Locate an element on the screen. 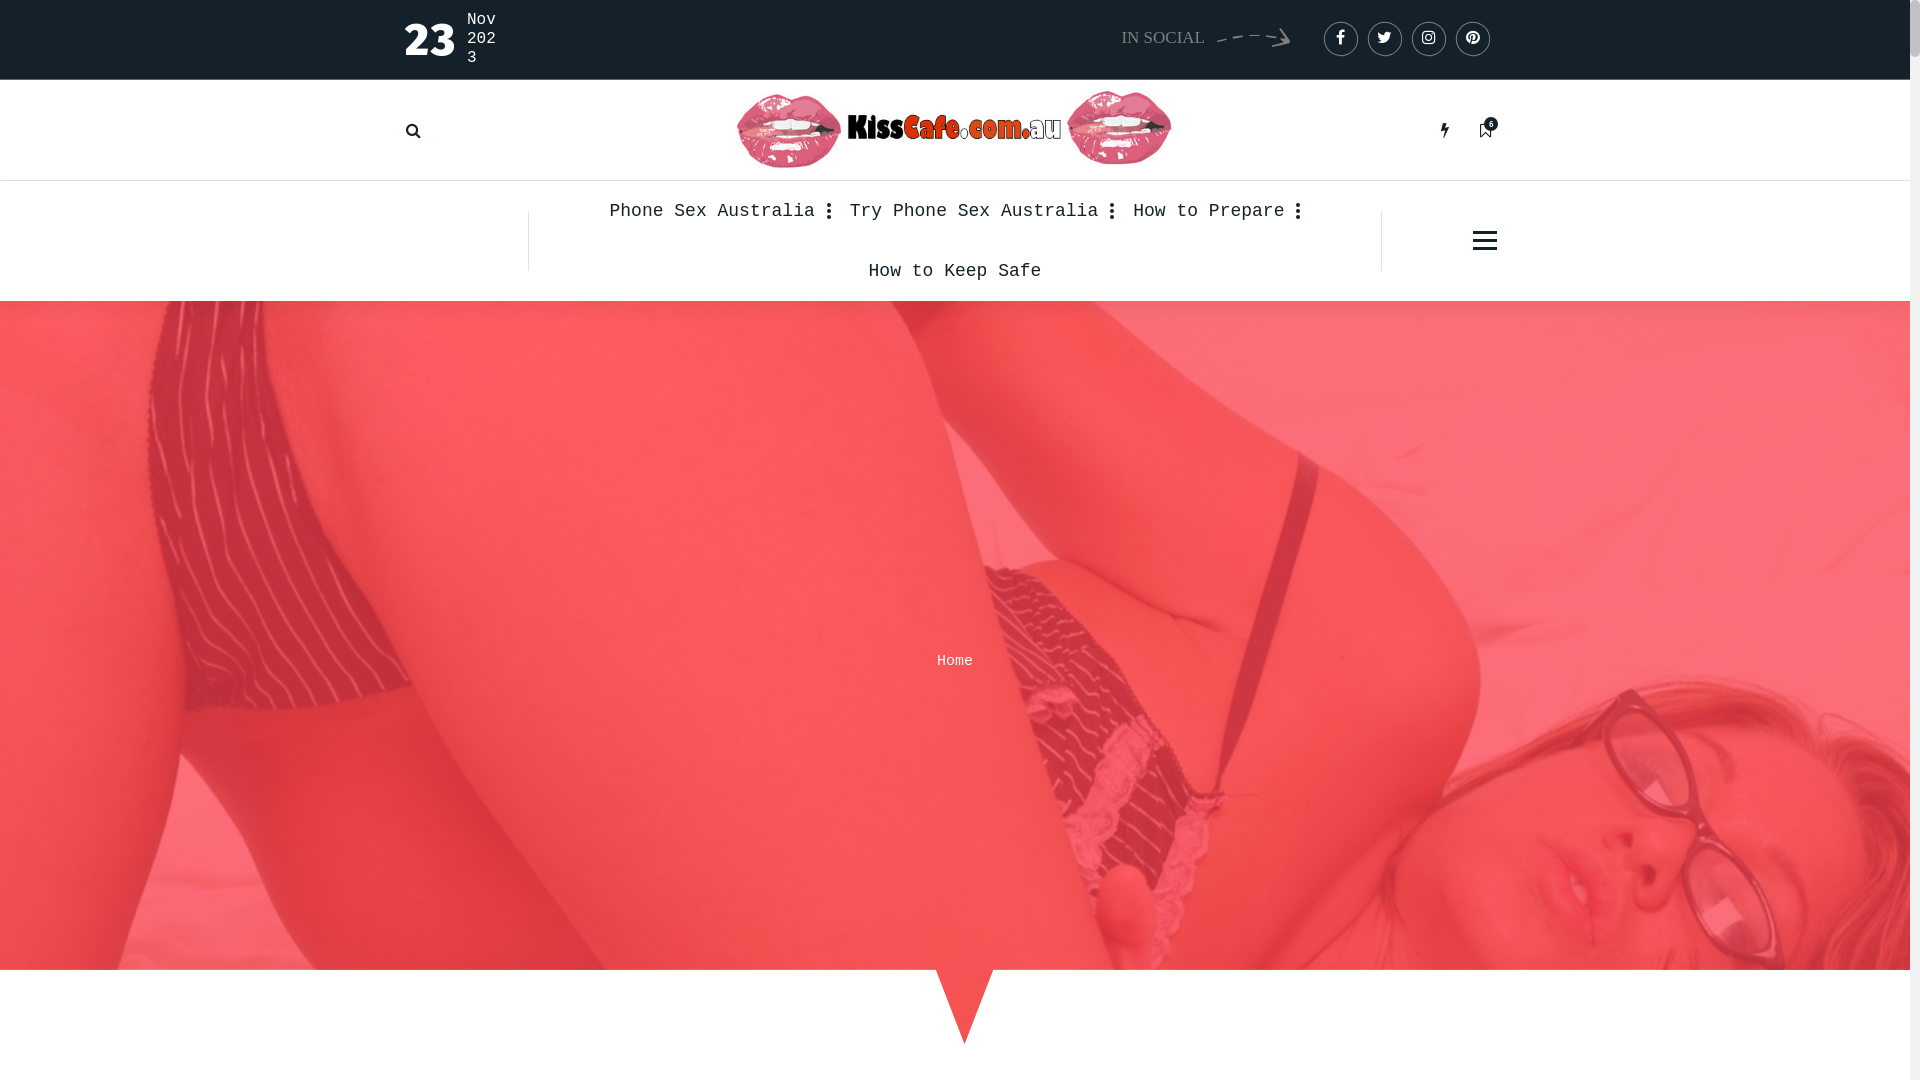  How to Keep Safe is located at coordinates (956, 271).